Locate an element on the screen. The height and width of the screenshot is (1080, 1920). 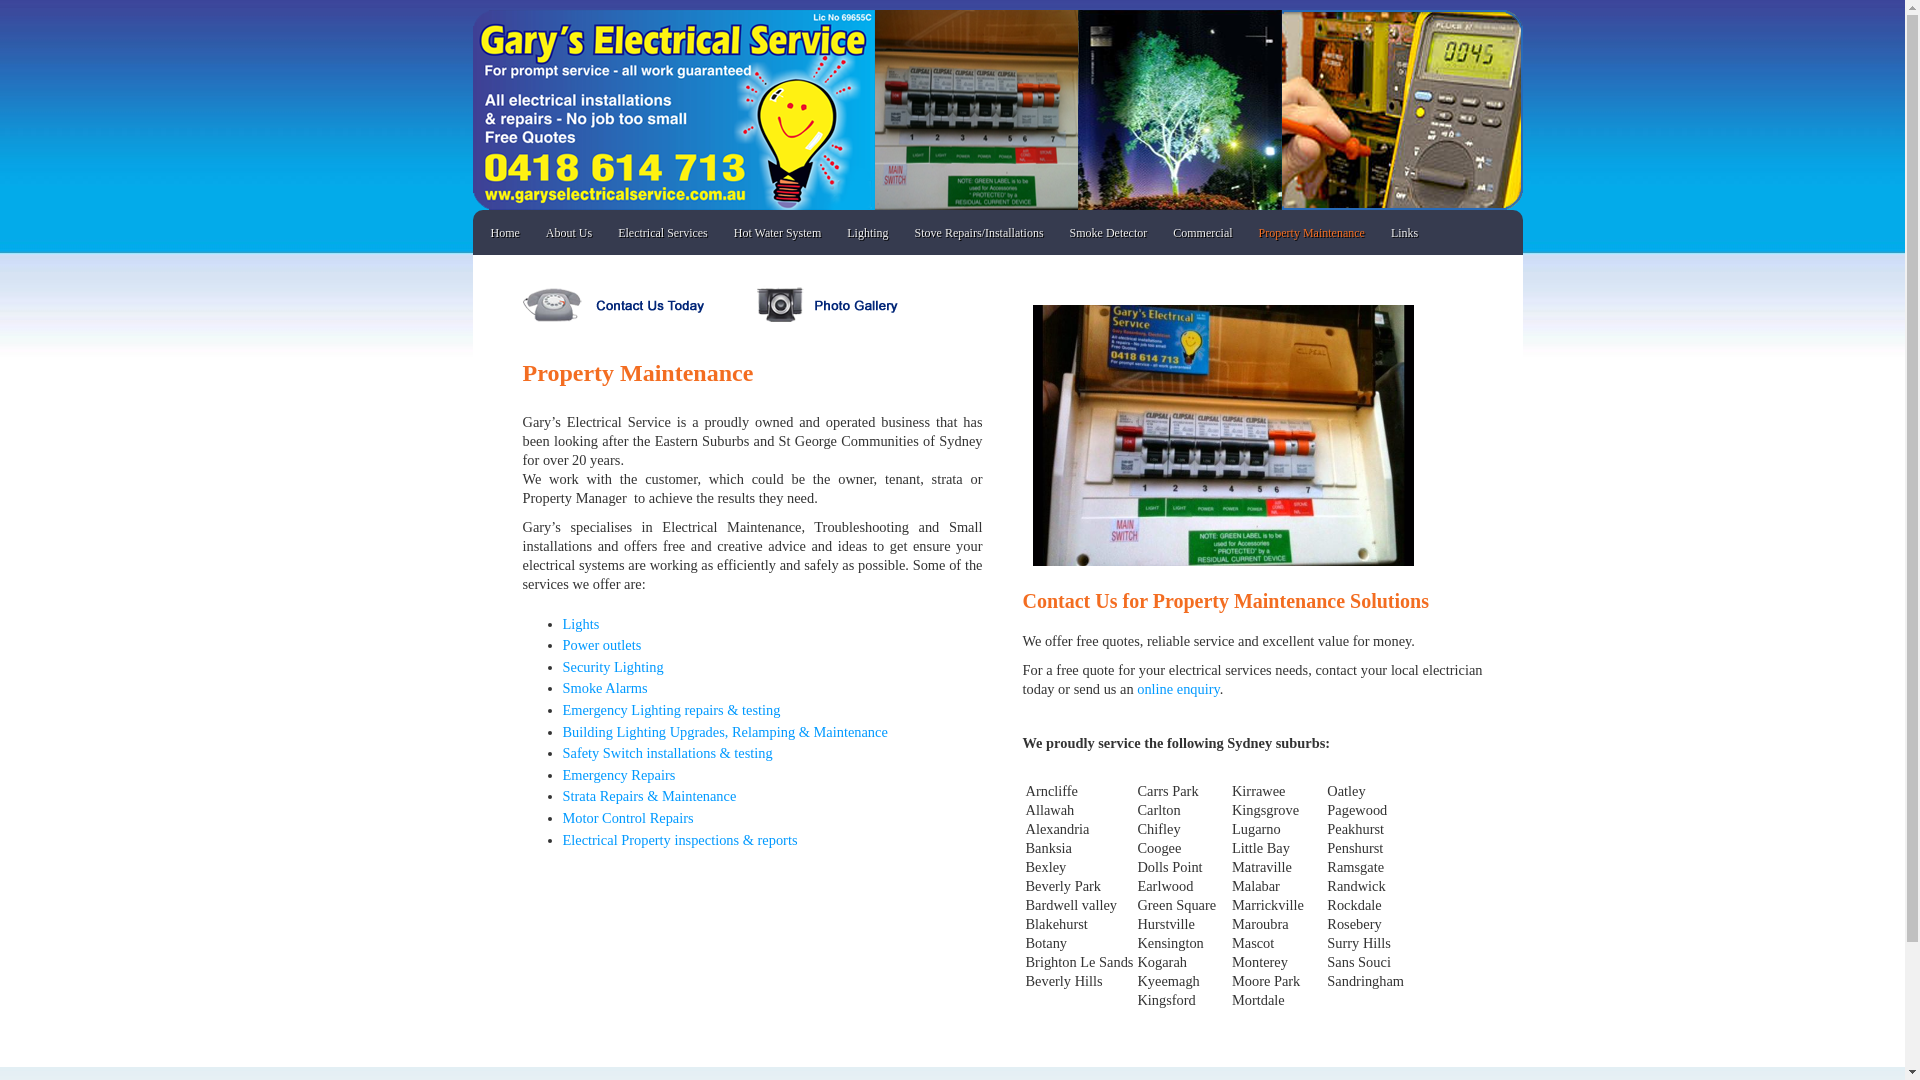
Building Lighting Upgrades, Relamping & Maintenance is located at coordinates (724, 732).